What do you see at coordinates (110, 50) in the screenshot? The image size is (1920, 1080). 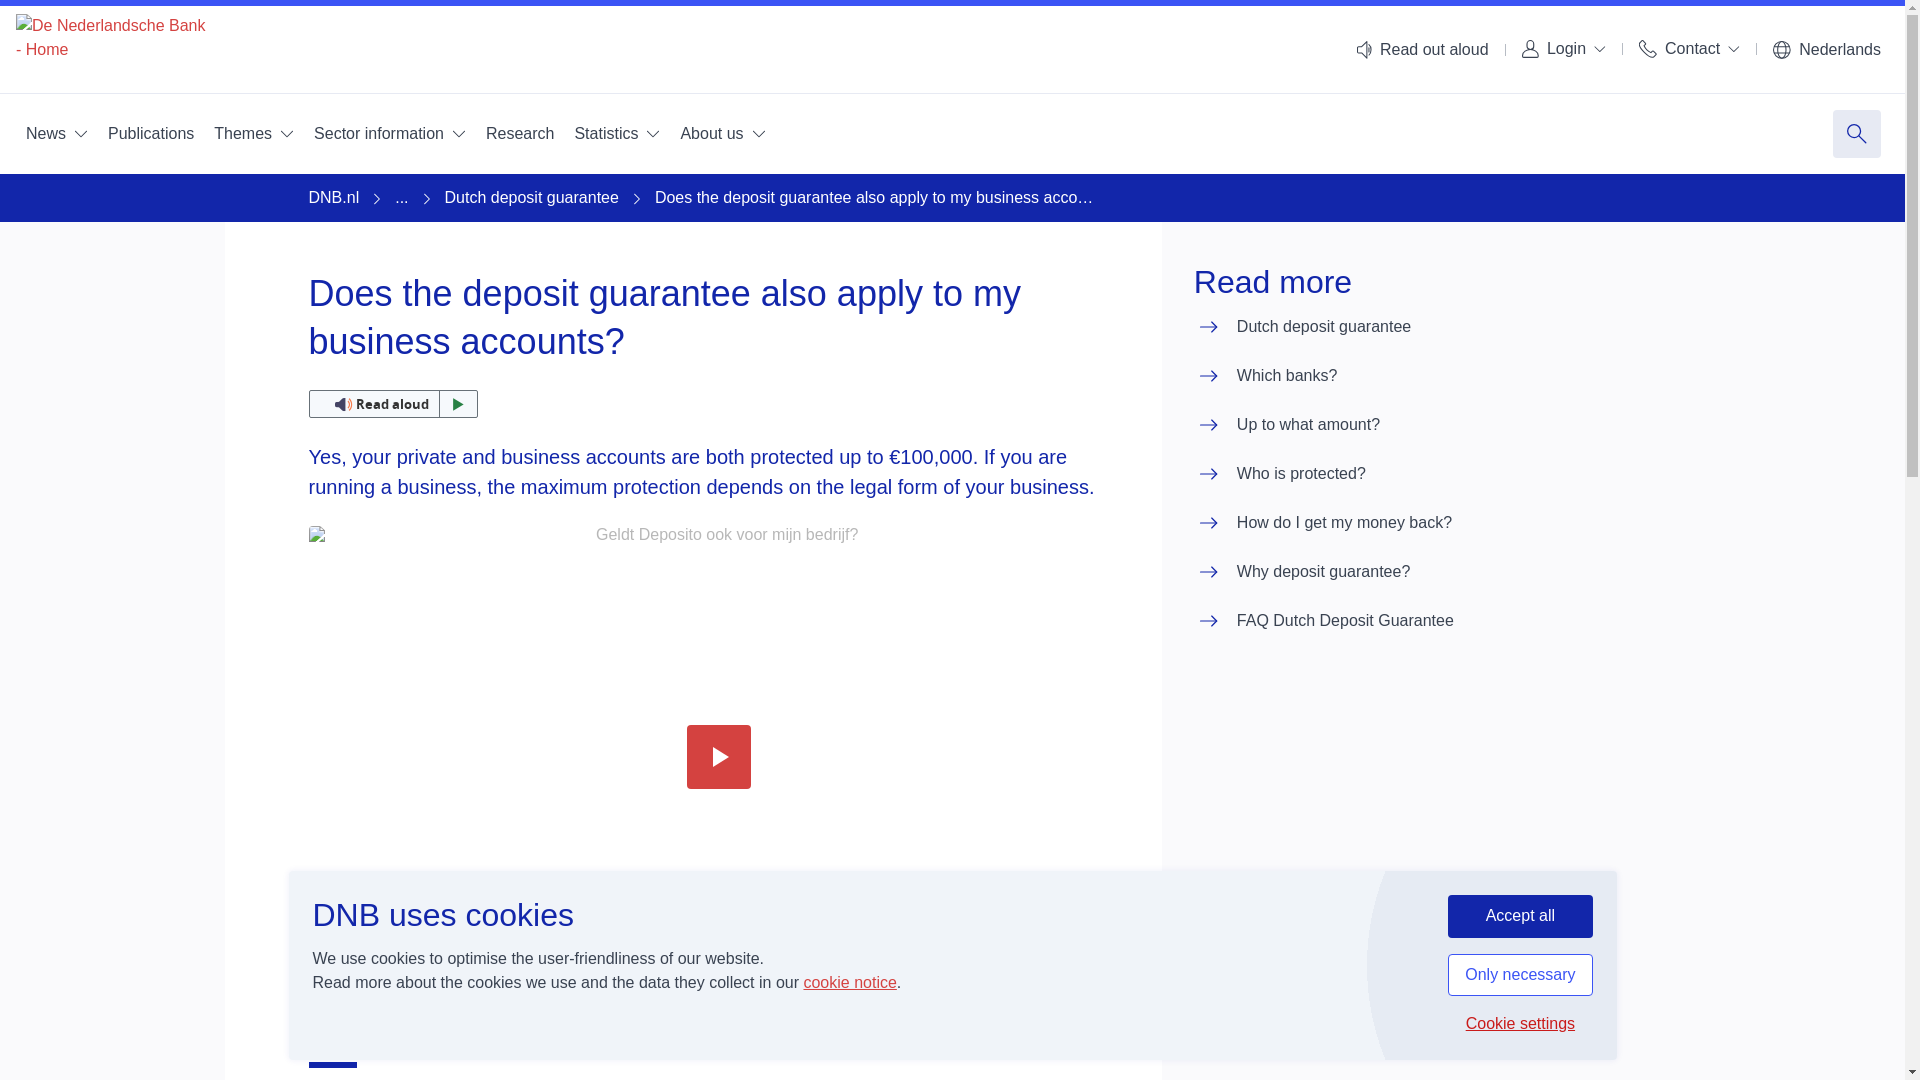 I see `De Nederlandsche Bank - Home` at bounding box center [110, 50].